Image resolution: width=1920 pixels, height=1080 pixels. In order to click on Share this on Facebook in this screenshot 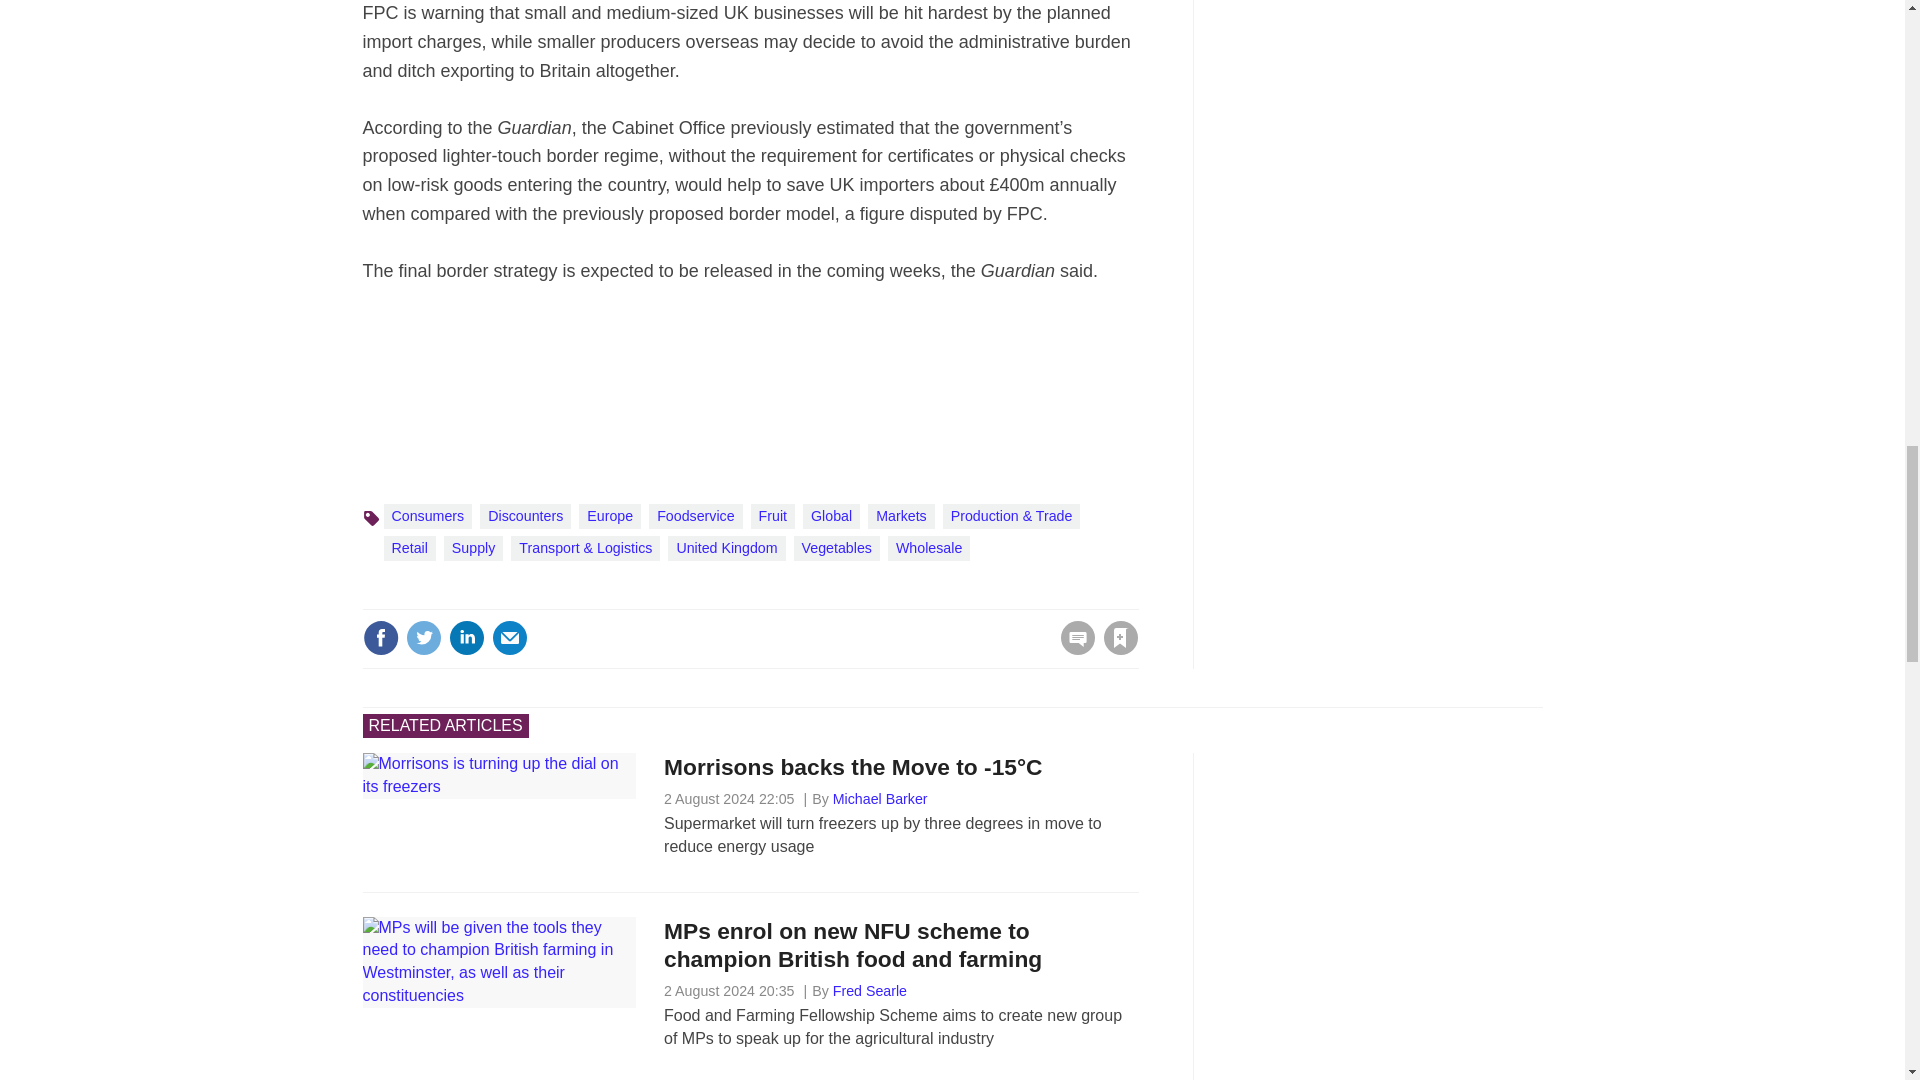, I will do `click(380, 637)`.